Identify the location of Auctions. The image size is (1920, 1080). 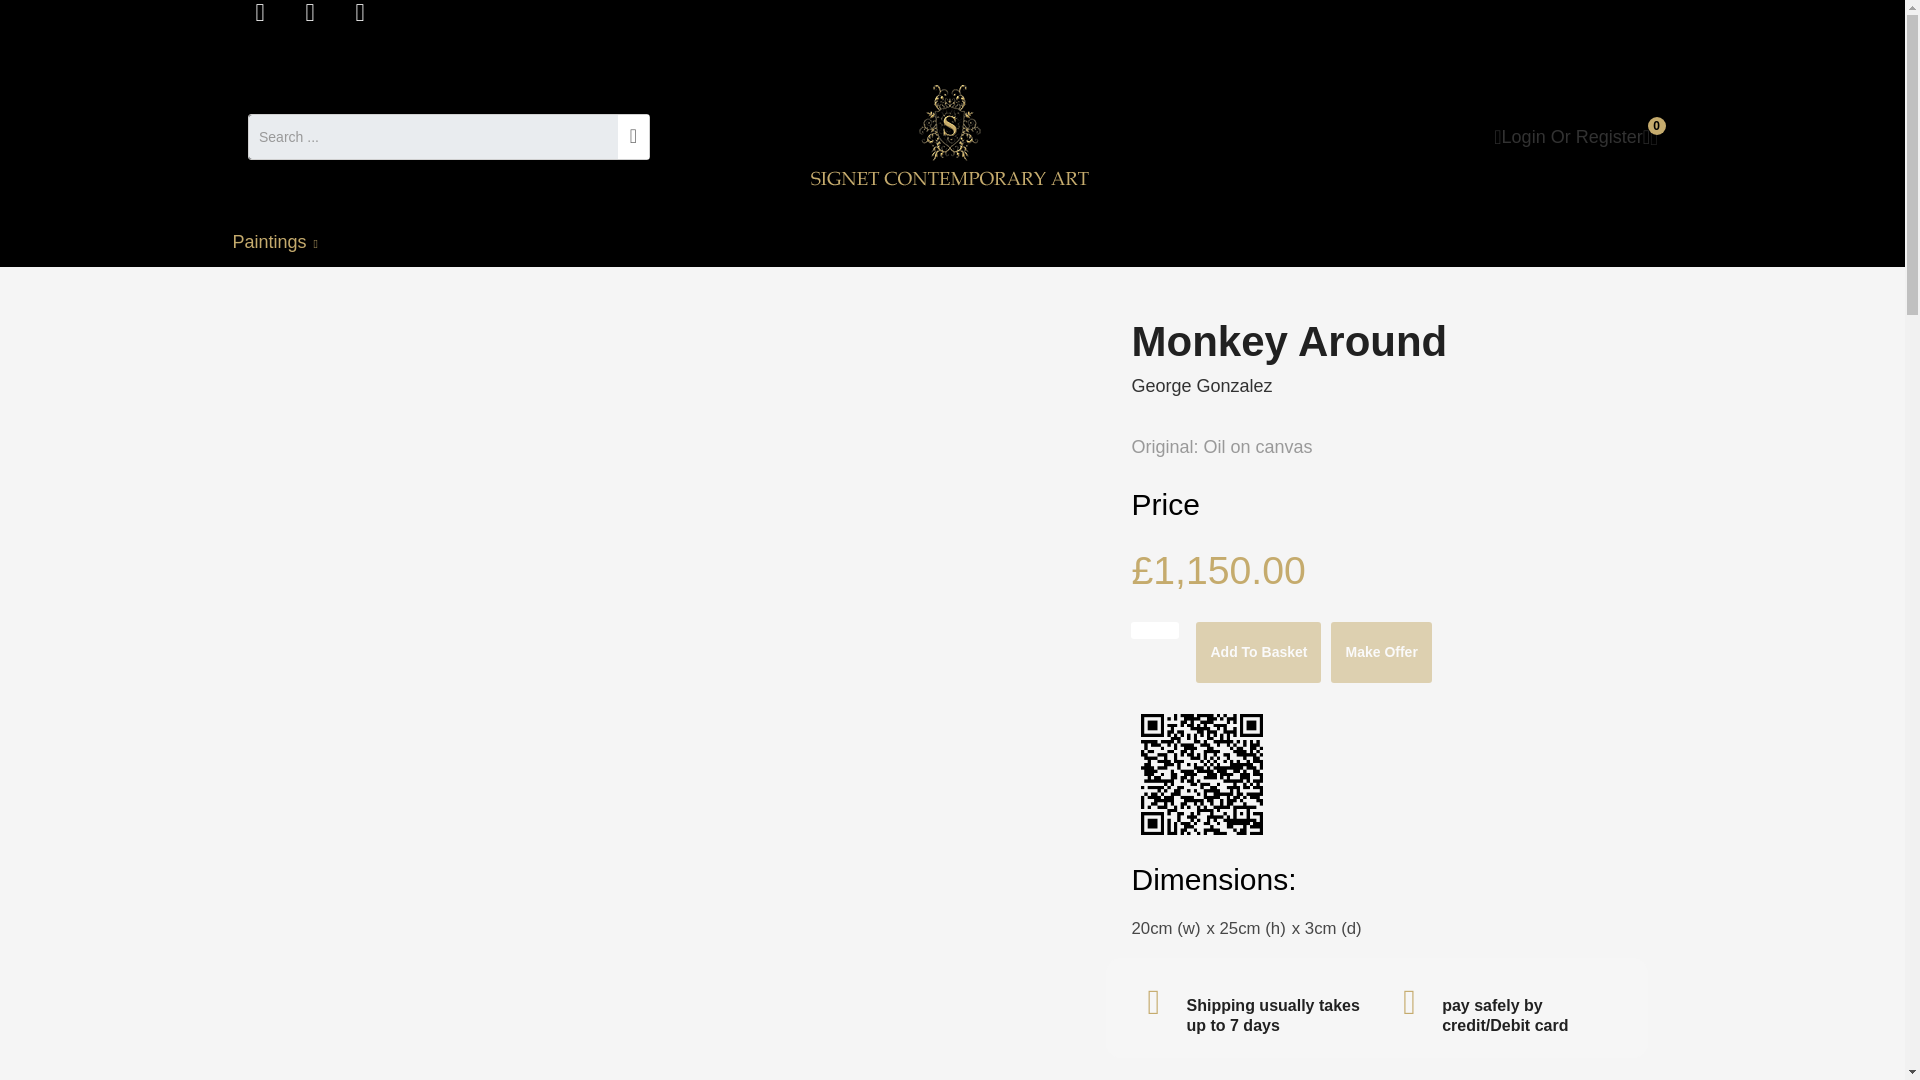
(517, 242).